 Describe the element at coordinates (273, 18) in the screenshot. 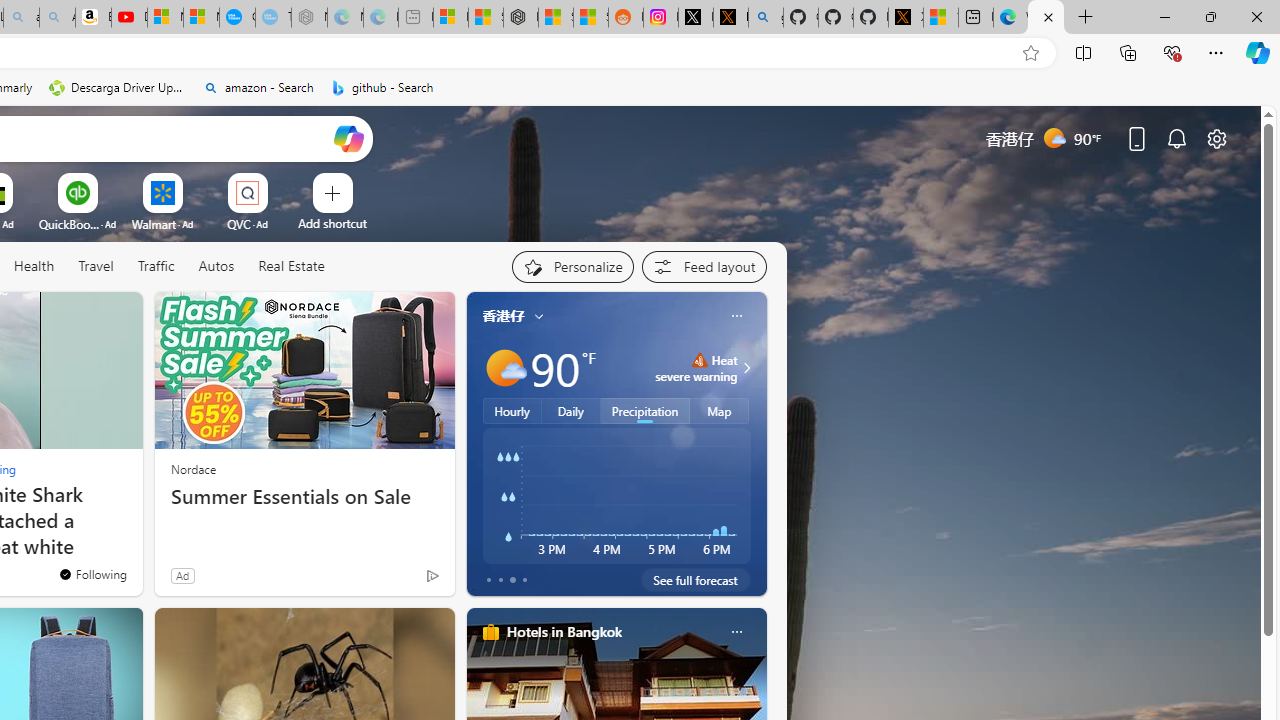

I see `The most popular Google 'how to' searches - Sleeping` at that location.